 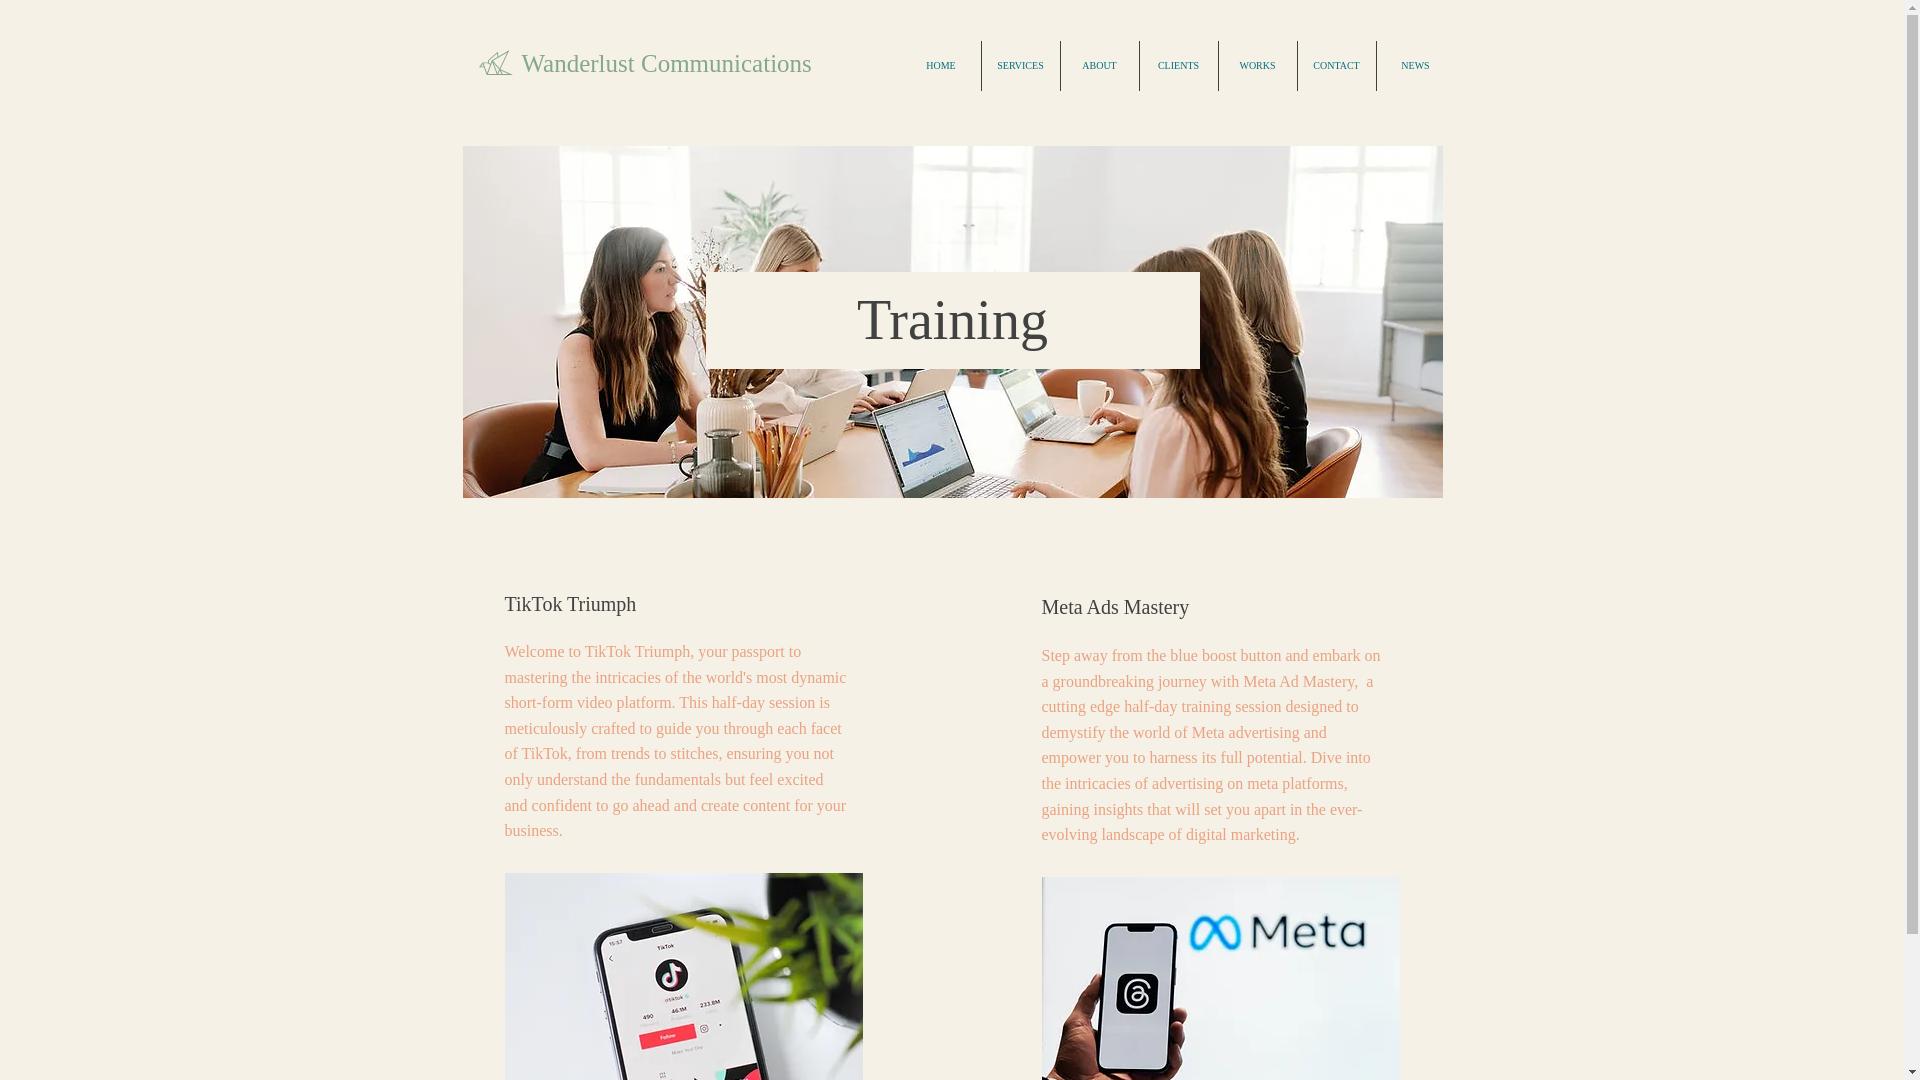 What do you see at coordinates (1098, 66) in the screenshot?
I see `ABOUT` at bounding box center [1098, 66].